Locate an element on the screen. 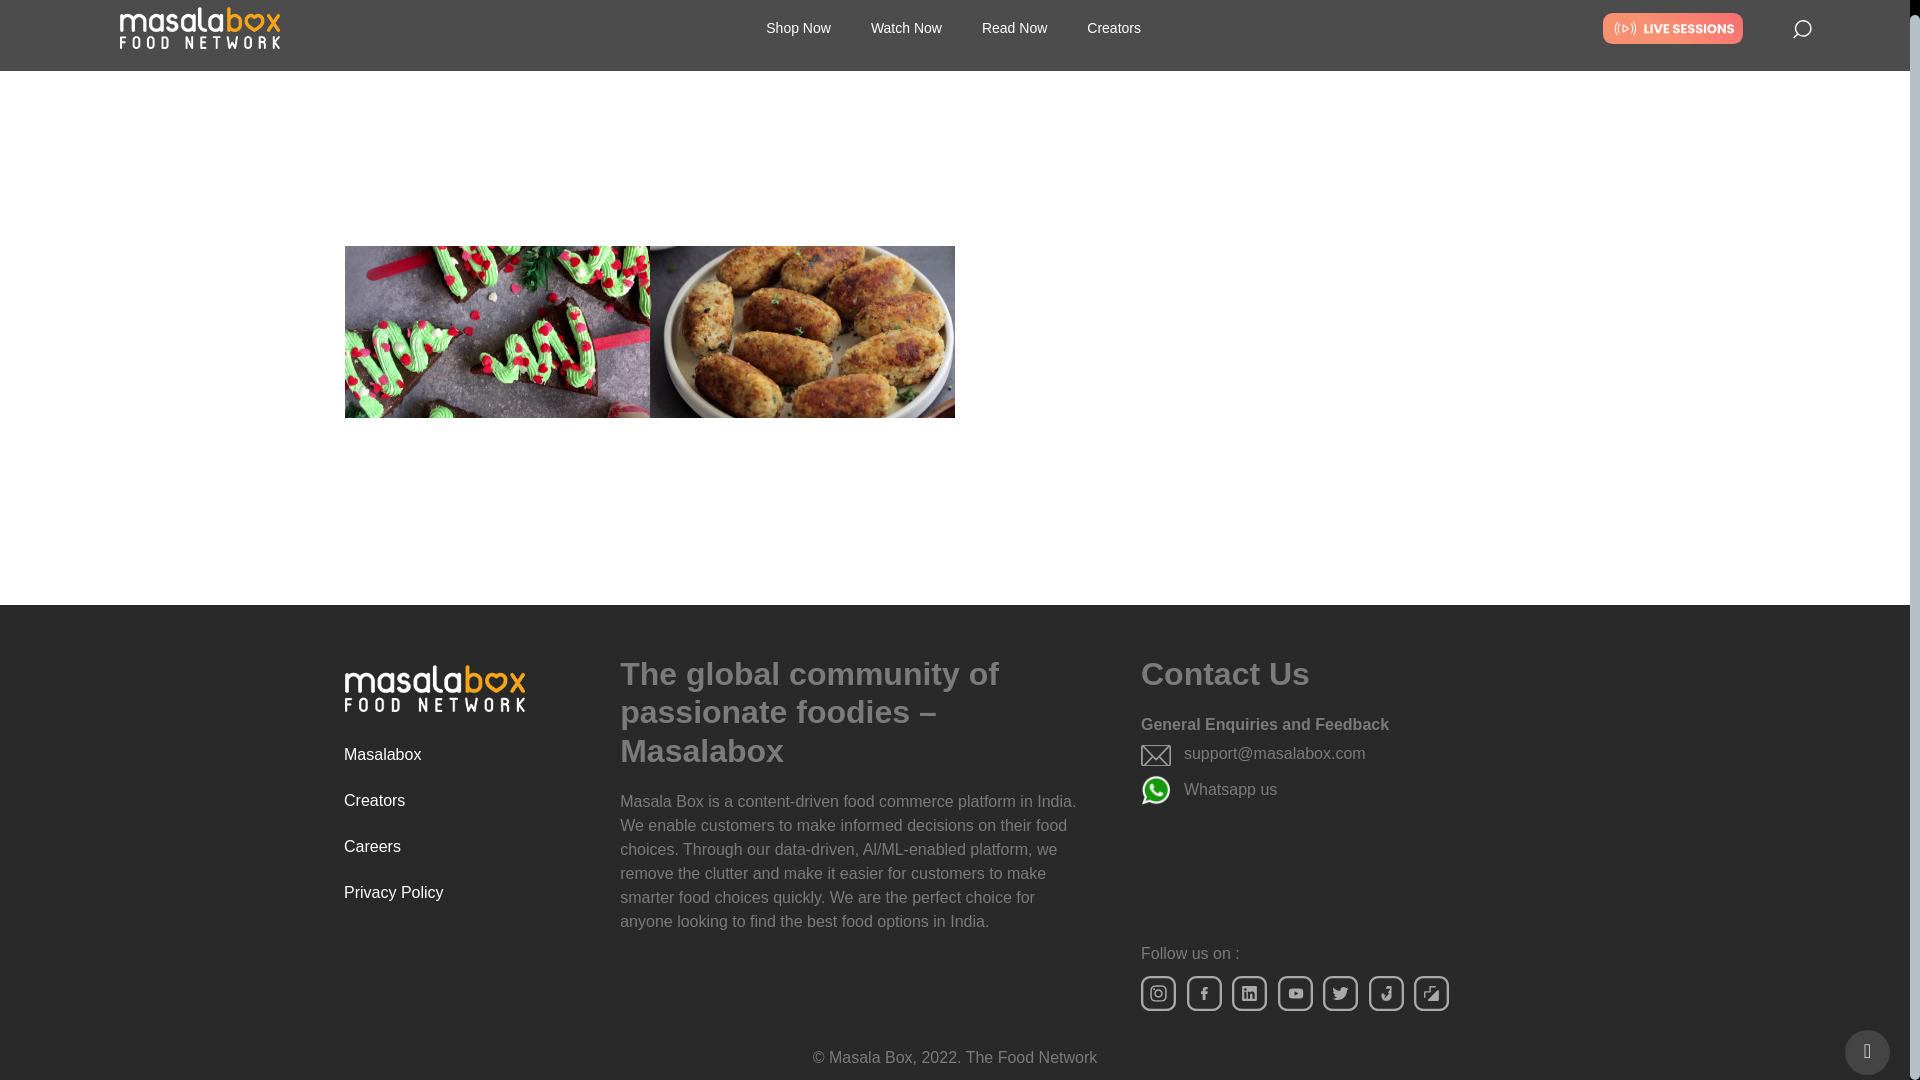 The height and width of the screenshot is (1080, 1920). Read Now is located at coordinates (1014, 10).